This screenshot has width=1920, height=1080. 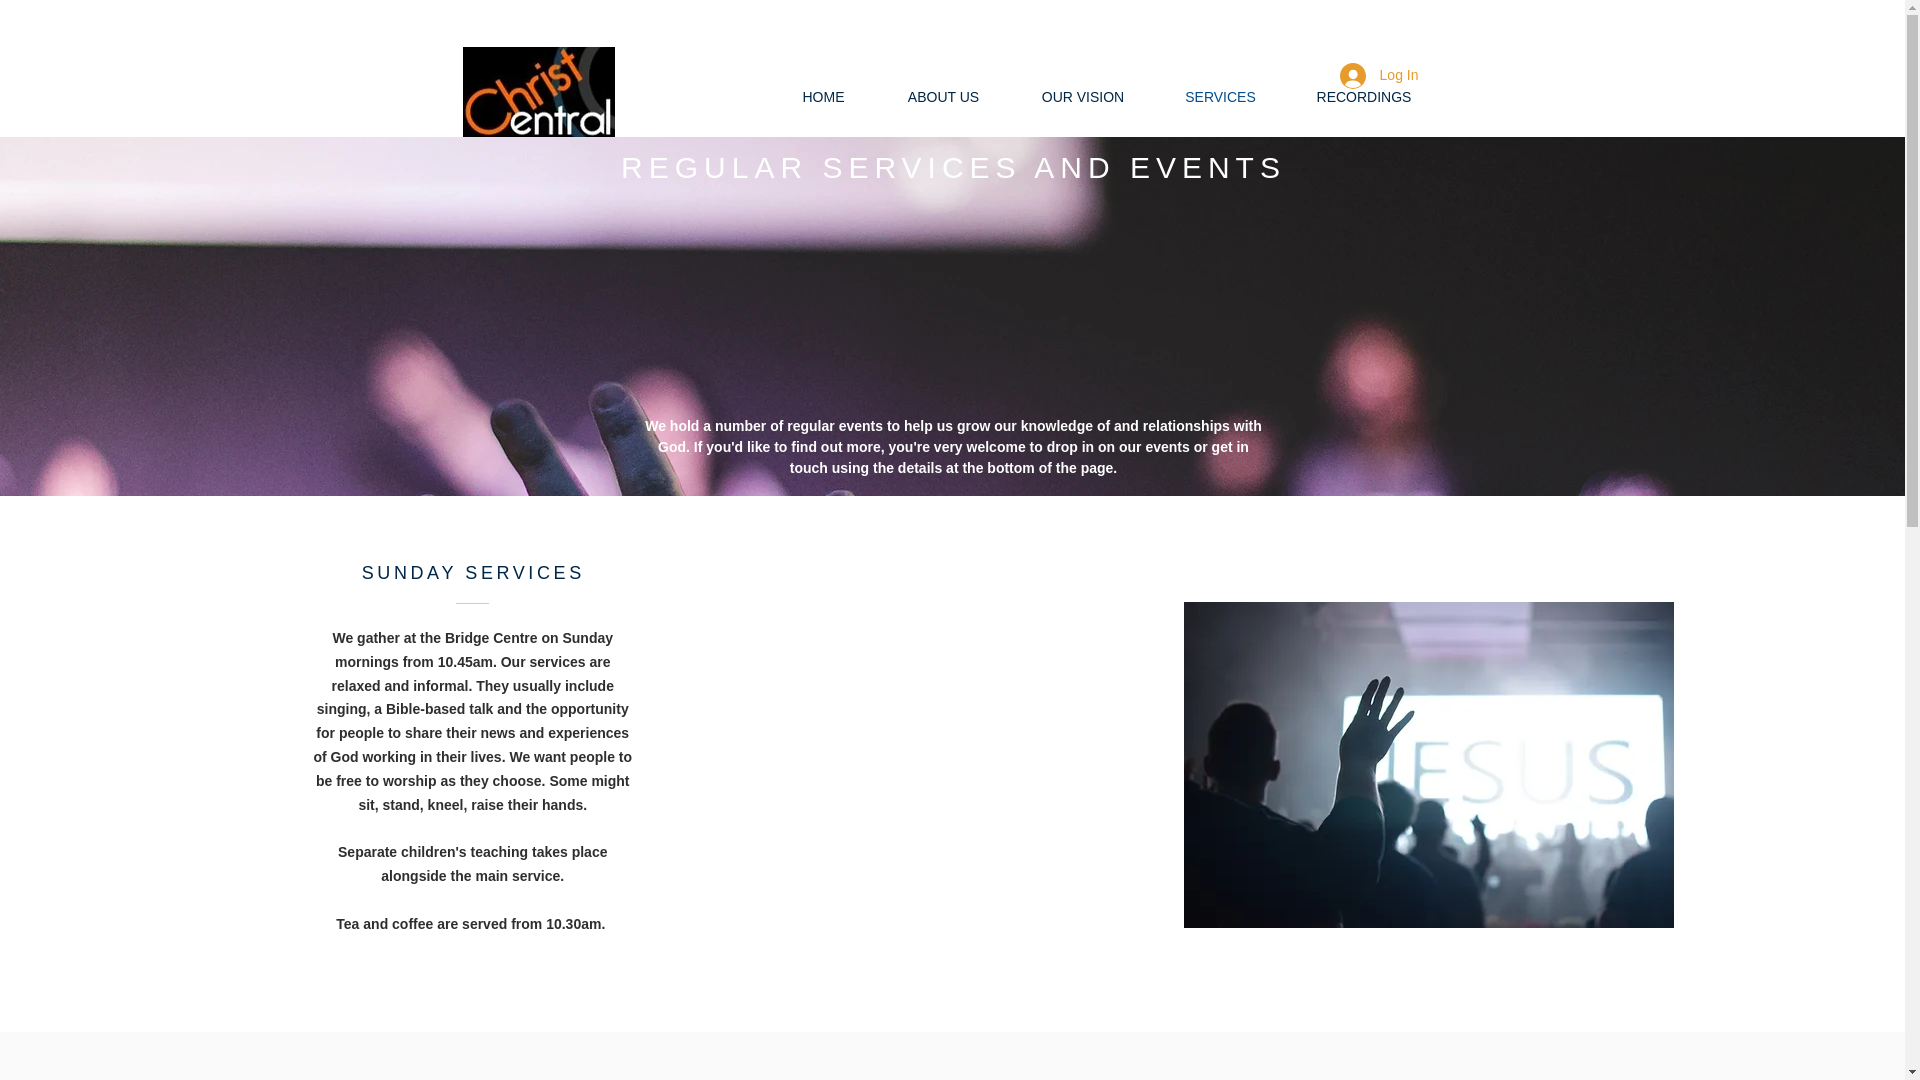 What do you see at coordinates (1429, 764) in the screenshot?
I see `Image by Carolina Jacomin` at bounding box center [1429, 764].